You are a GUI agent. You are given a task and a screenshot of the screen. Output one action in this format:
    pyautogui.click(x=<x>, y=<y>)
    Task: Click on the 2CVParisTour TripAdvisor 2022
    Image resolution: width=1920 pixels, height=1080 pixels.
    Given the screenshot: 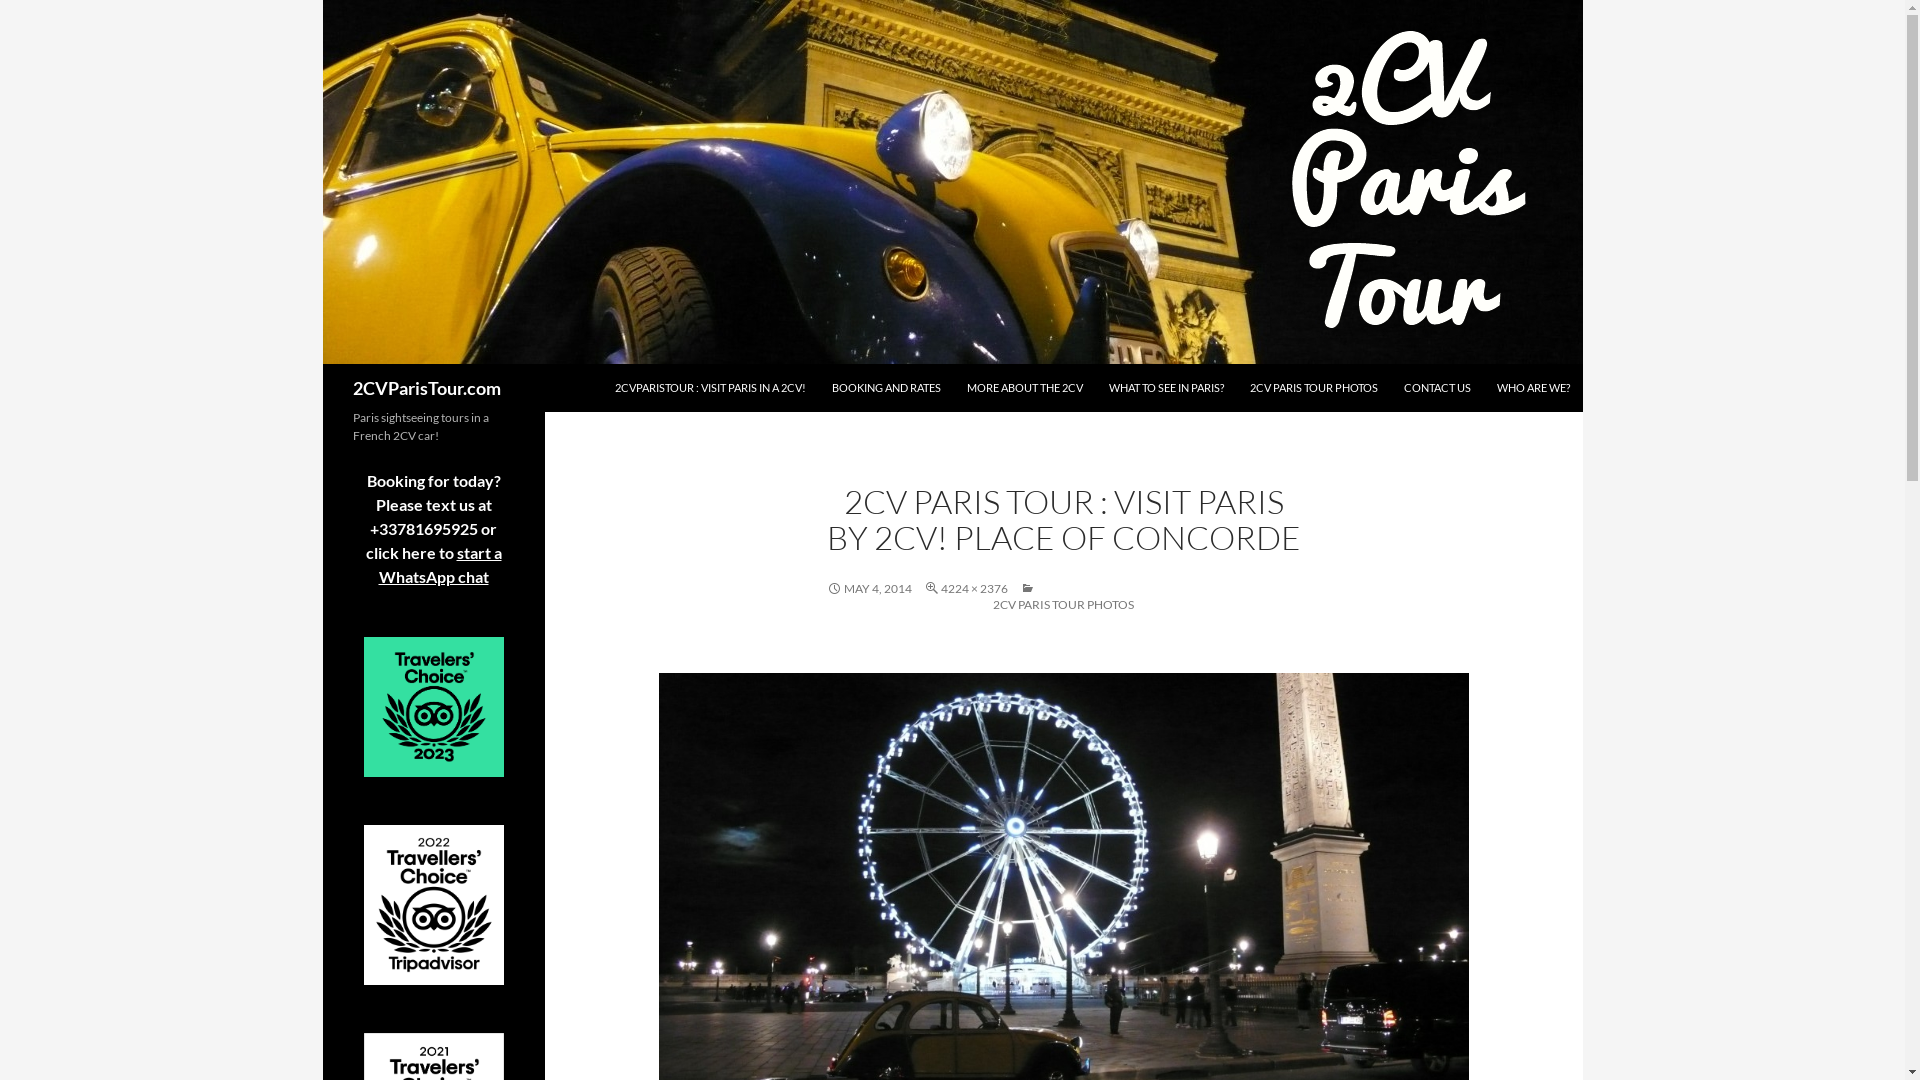 What is the action you would take?
    pyautogui.click(x=434, y=905)
    